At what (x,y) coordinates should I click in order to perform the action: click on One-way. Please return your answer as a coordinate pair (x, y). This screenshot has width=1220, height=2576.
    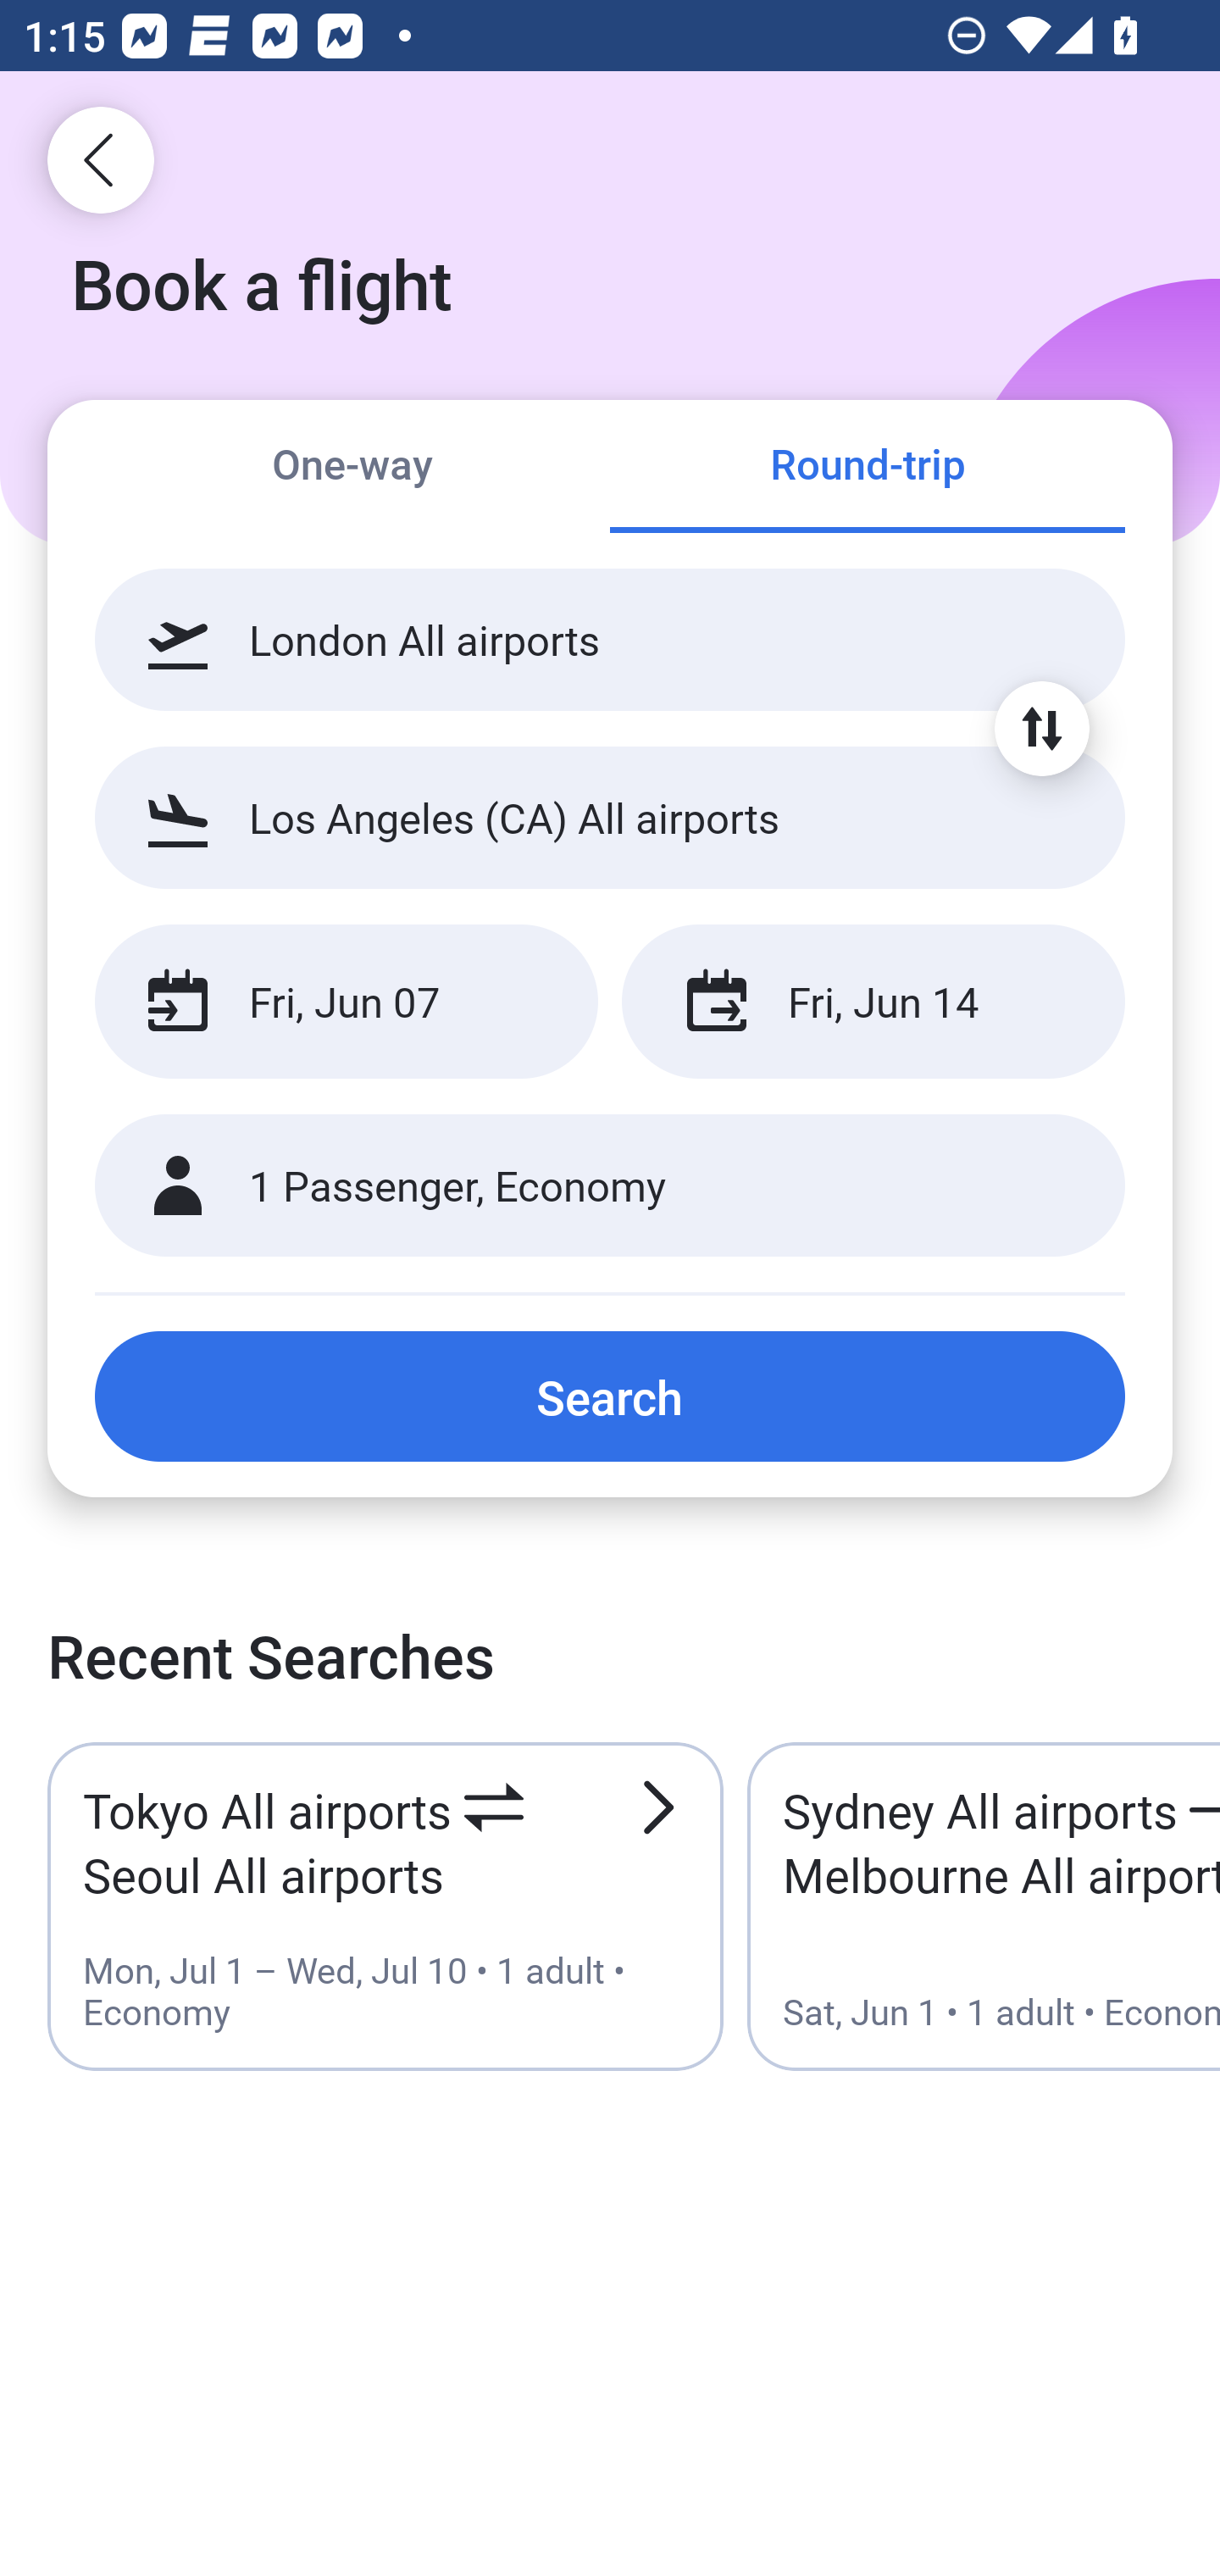
    Looking at the image, I should click on (352, 468).